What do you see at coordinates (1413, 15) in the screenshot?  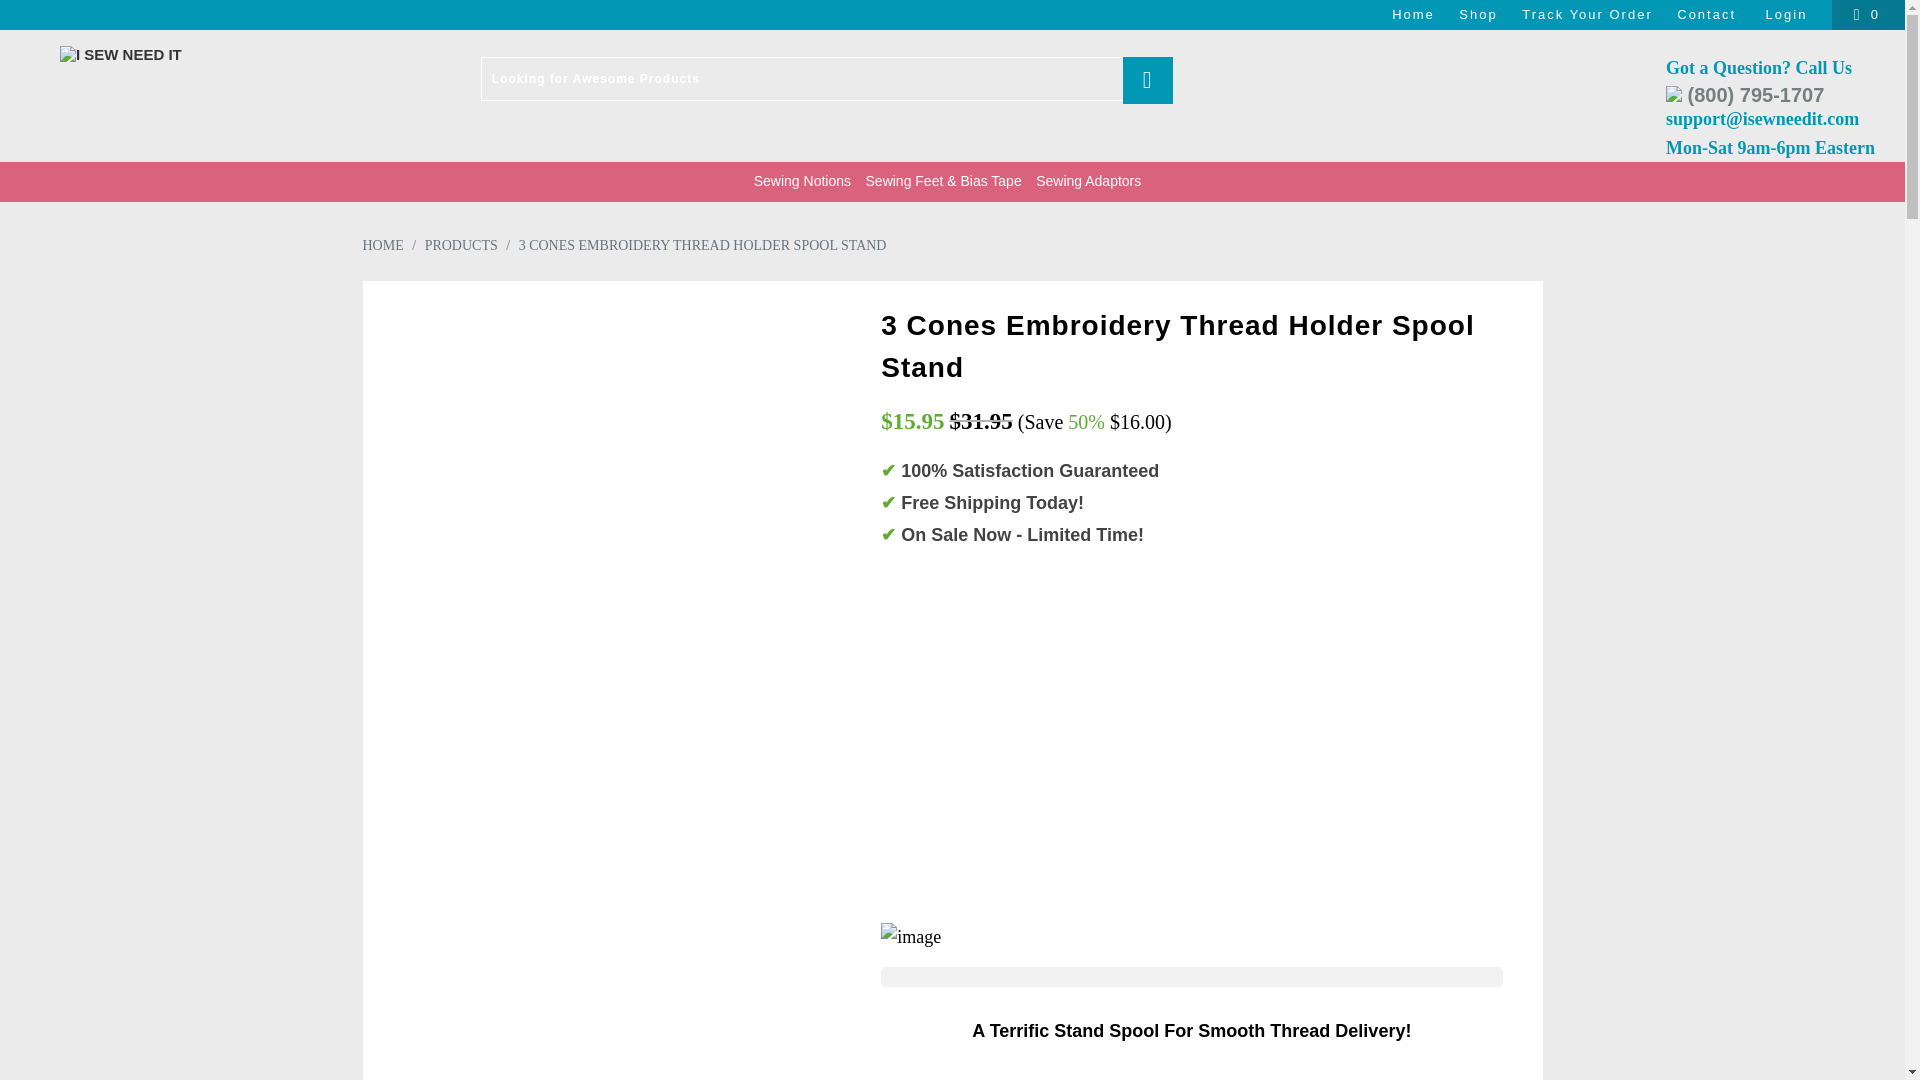 I see `Home` at bounding box center [1413, 15].